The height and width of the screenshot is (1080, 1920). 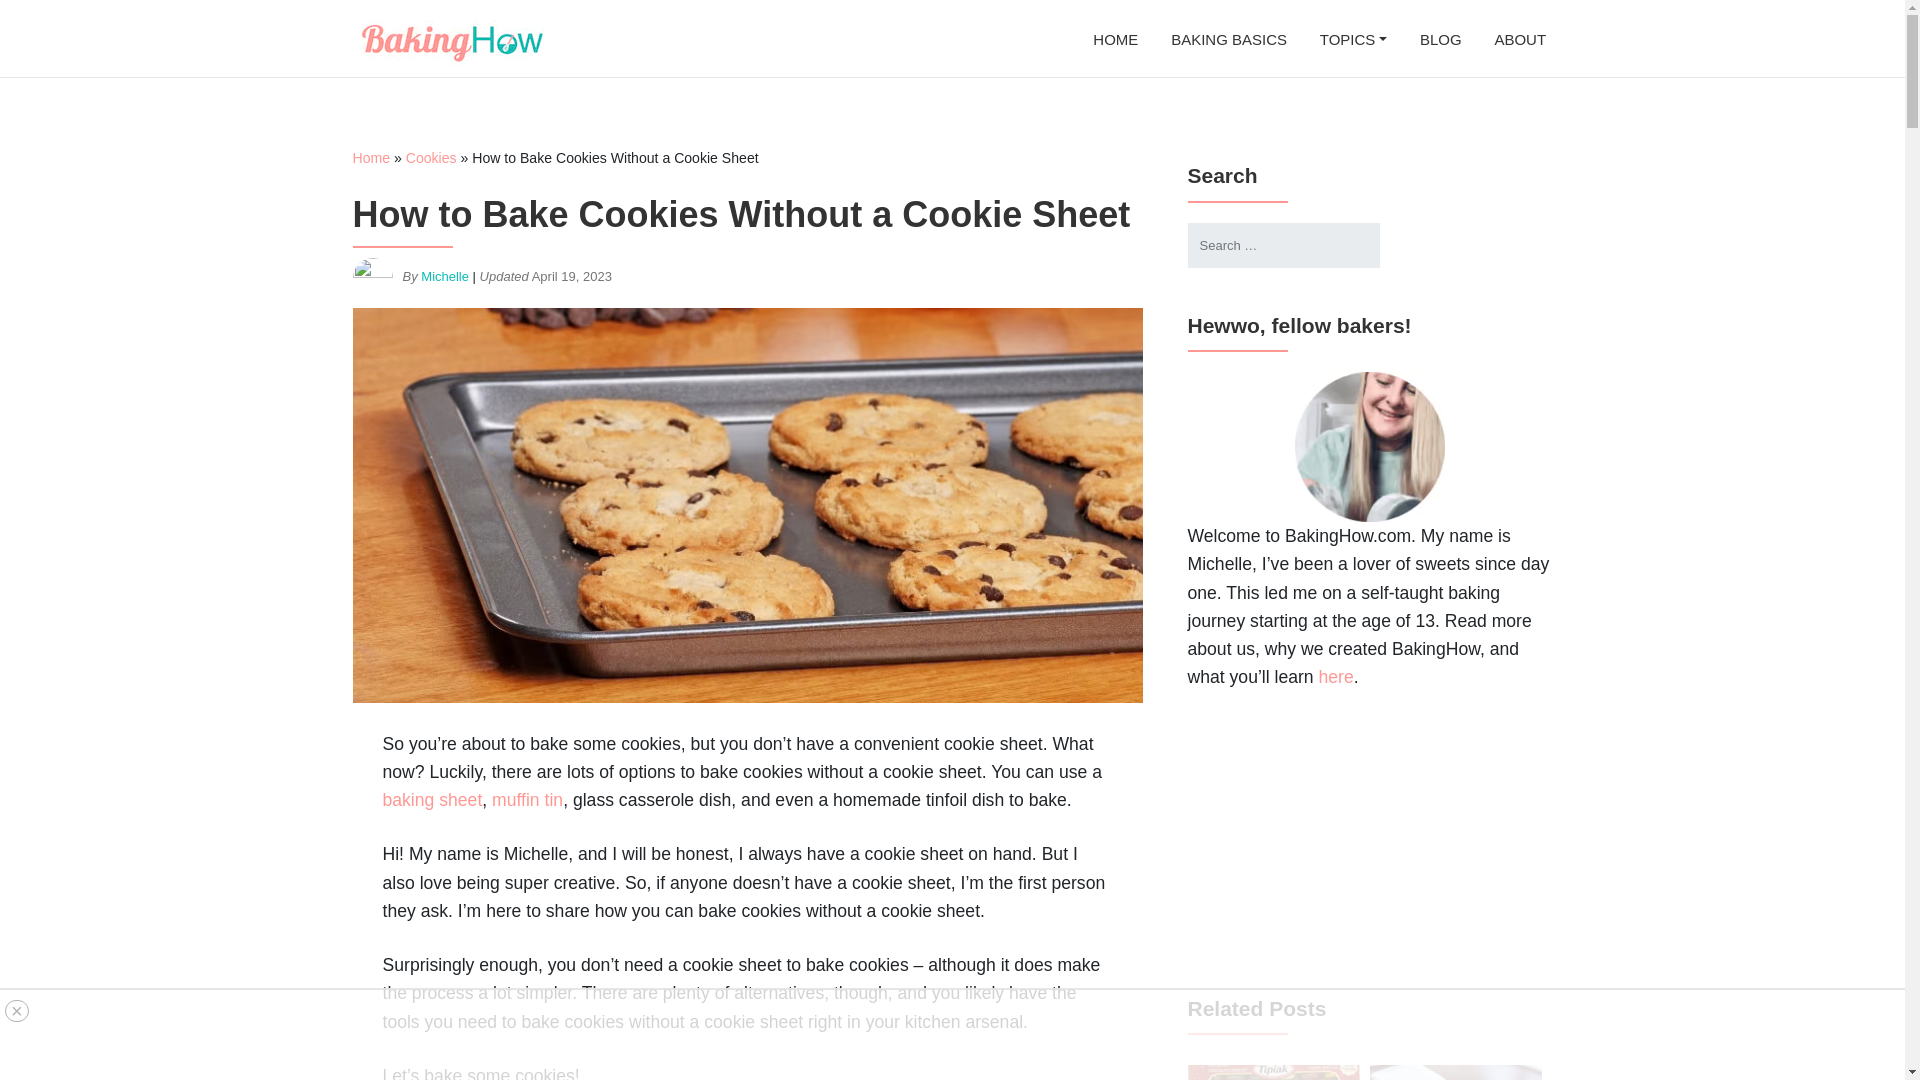 I want to click on Home, so click(x=370, y=158).